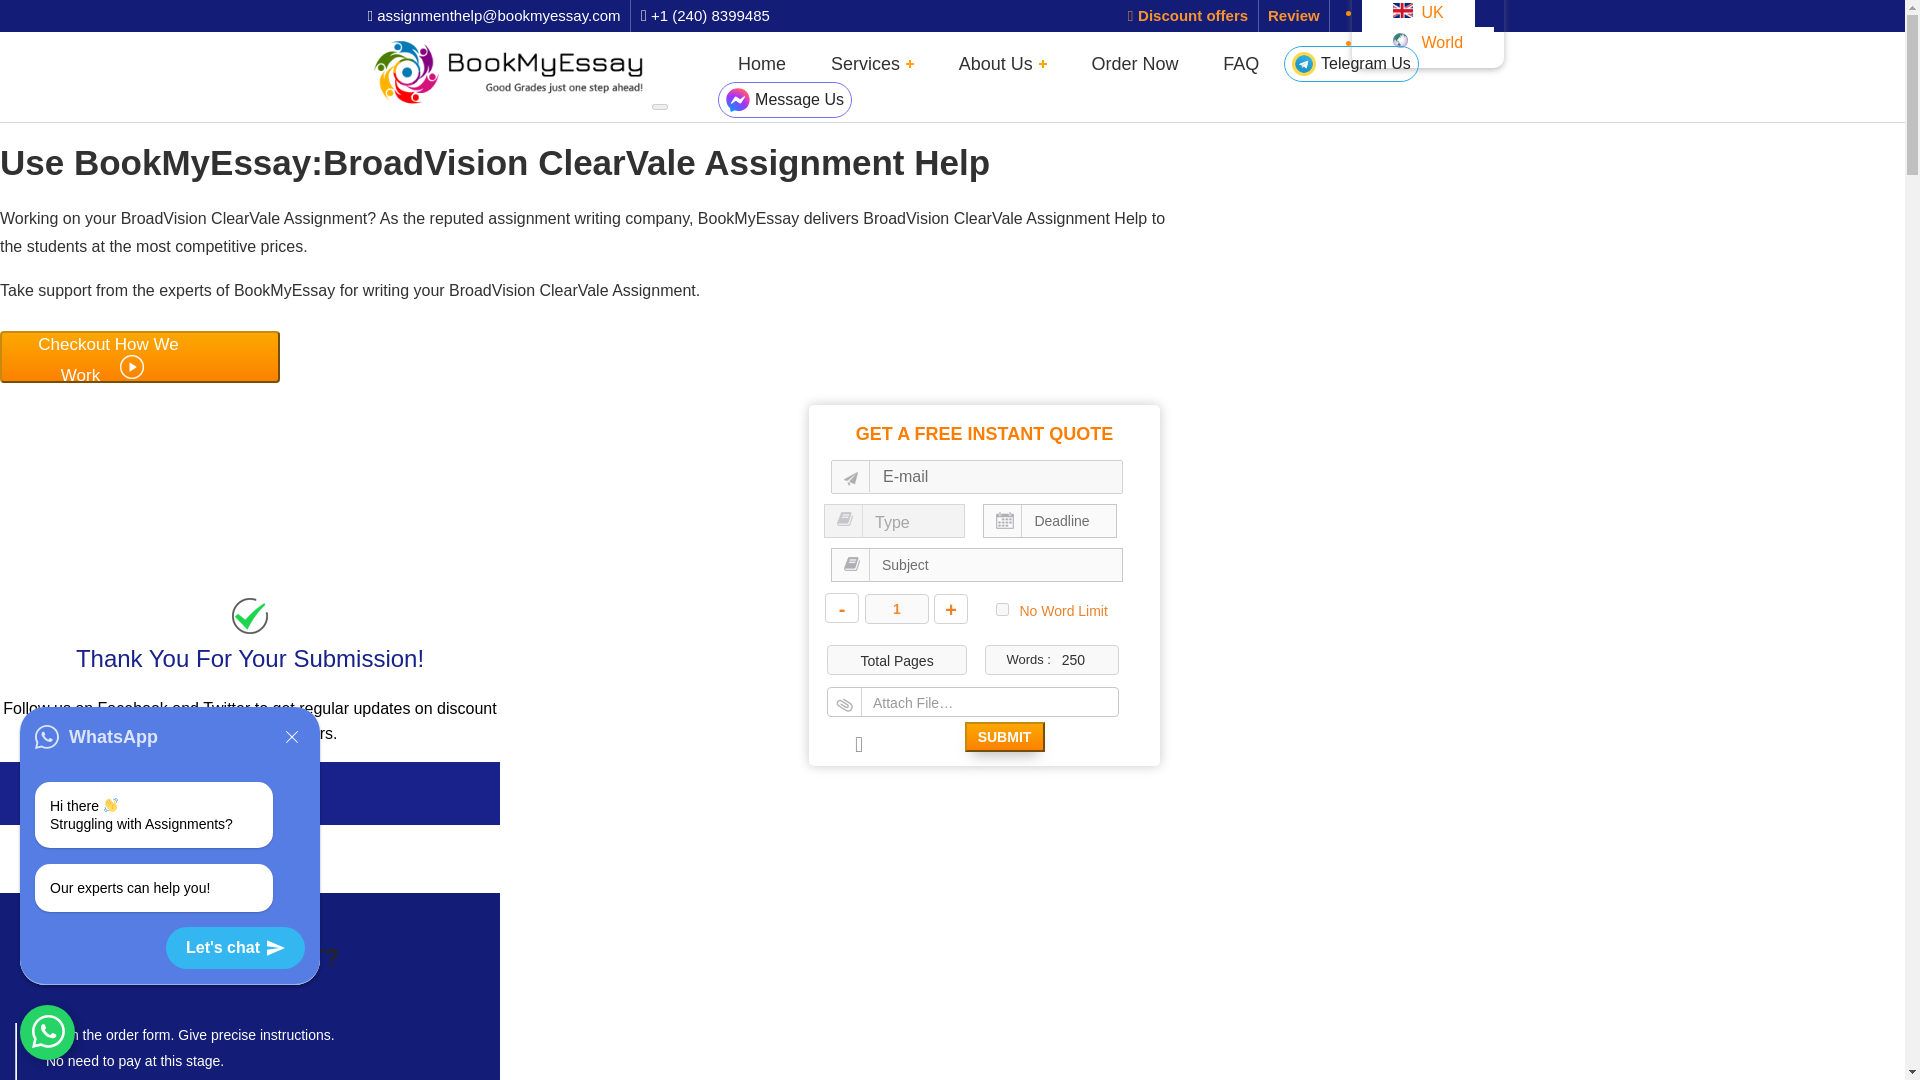 Image resolution: width=1920 pixels, height=1080 pixels. What do you see at coordinates (1002, 608) in the screenshot?
I see `on` at bounding box center [1002, 608].